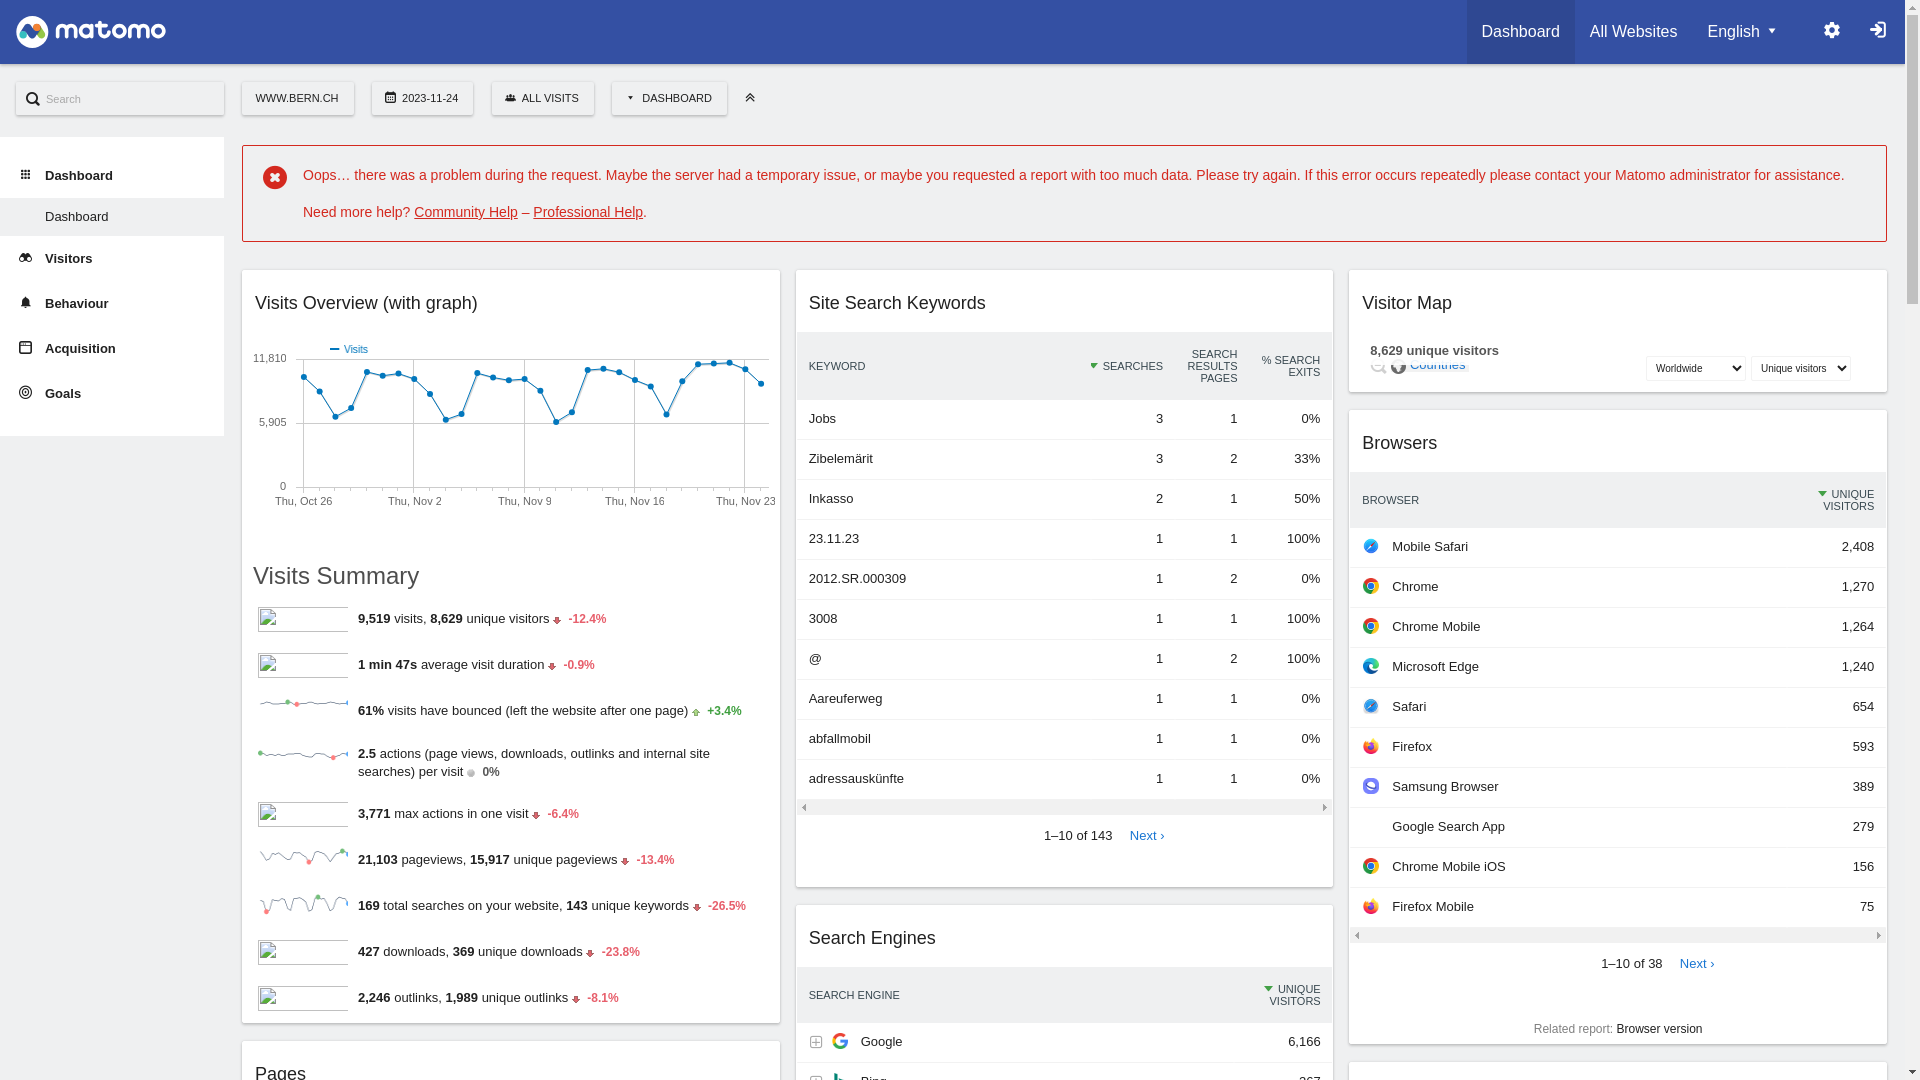  I want to click on Administration, so click(1832, 32).